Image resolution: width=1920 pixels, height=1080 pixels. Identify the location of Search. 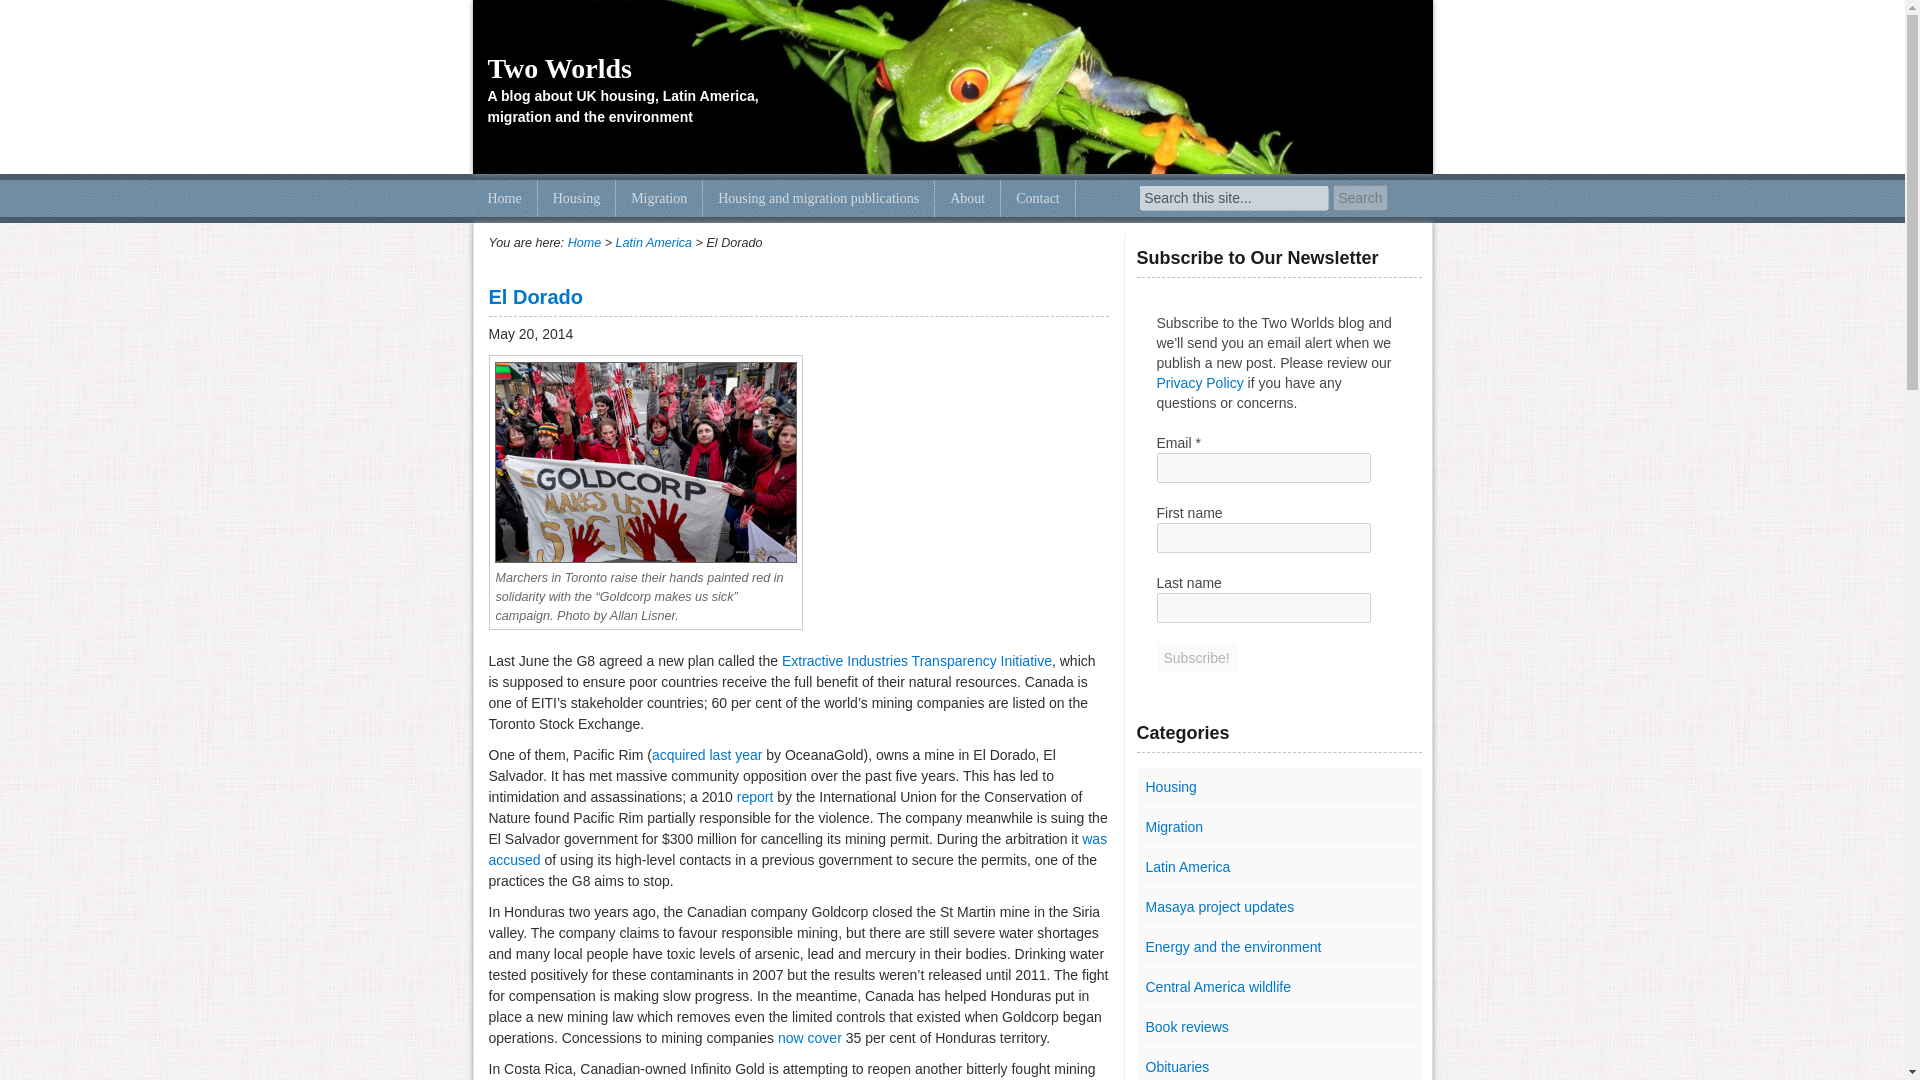
(1359, 197).